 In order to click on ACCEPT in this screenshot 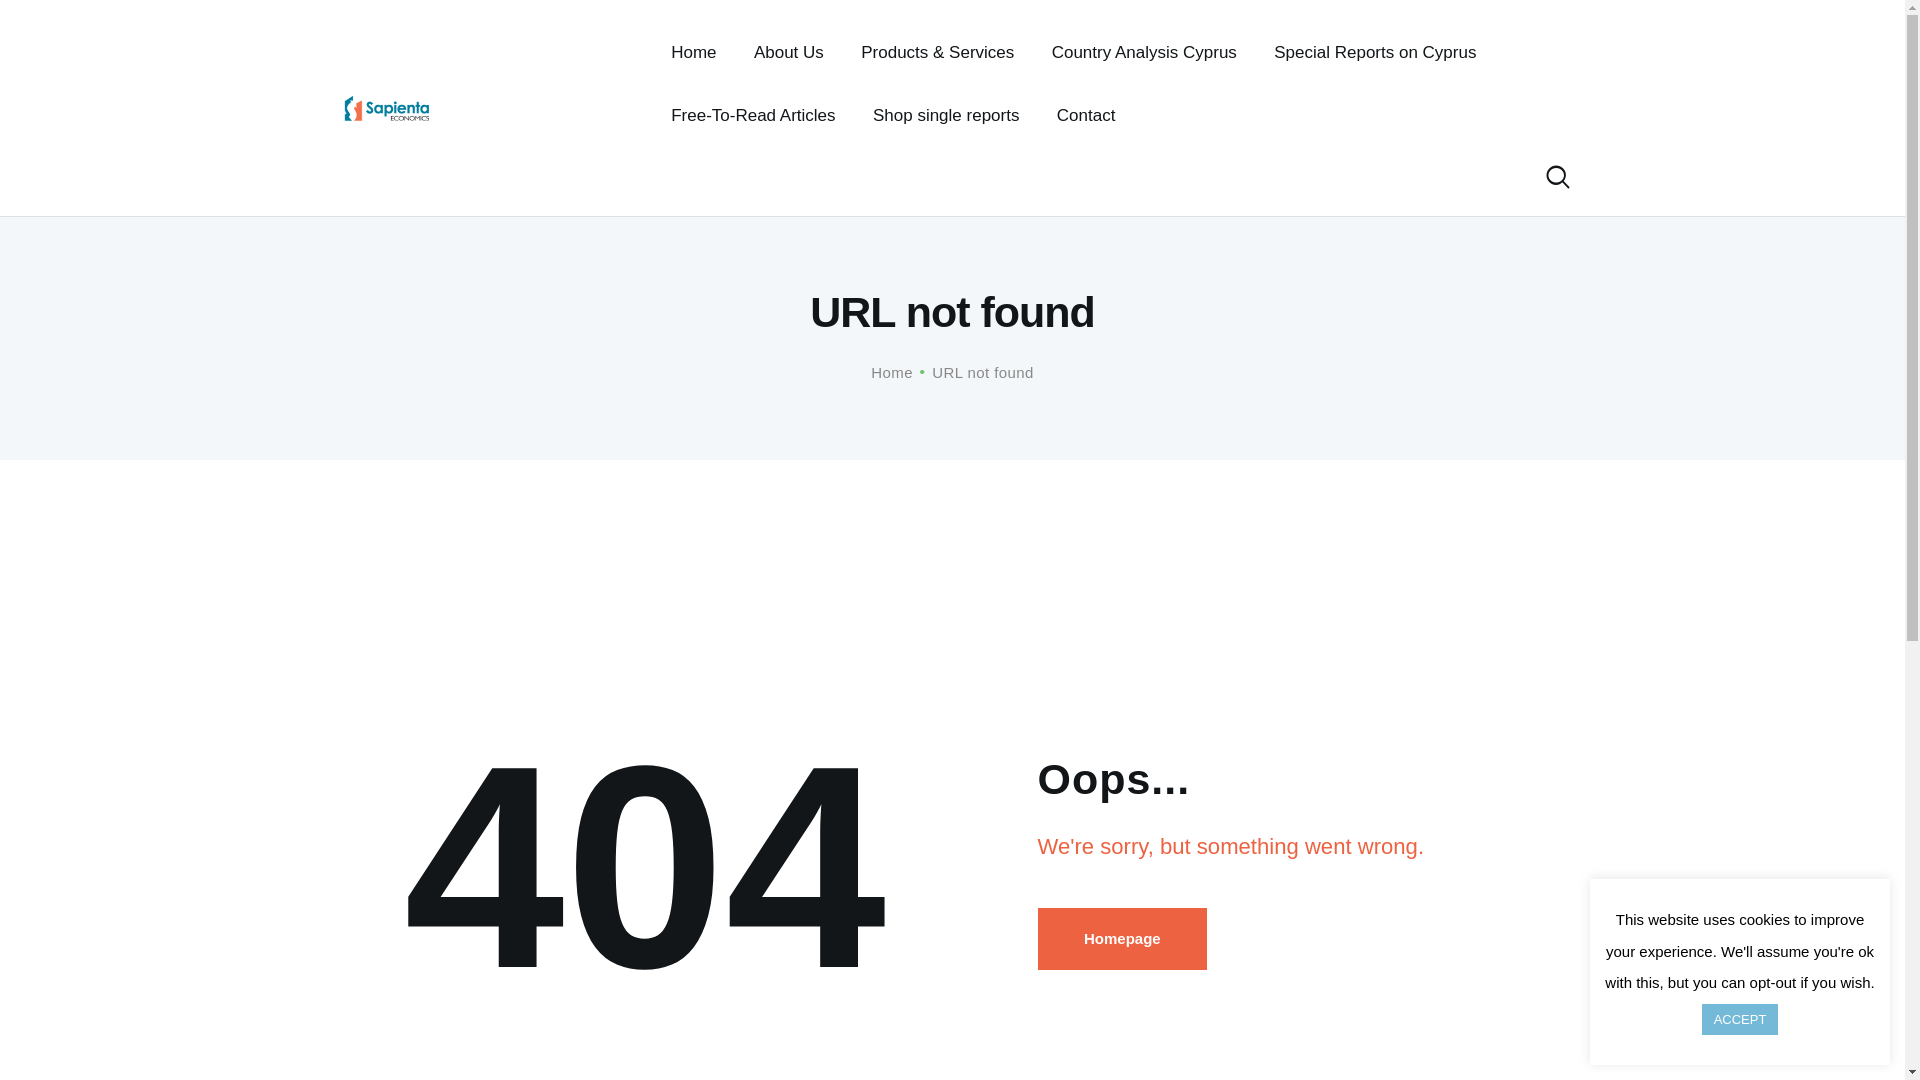, I will do `click(1740, 1019)`.